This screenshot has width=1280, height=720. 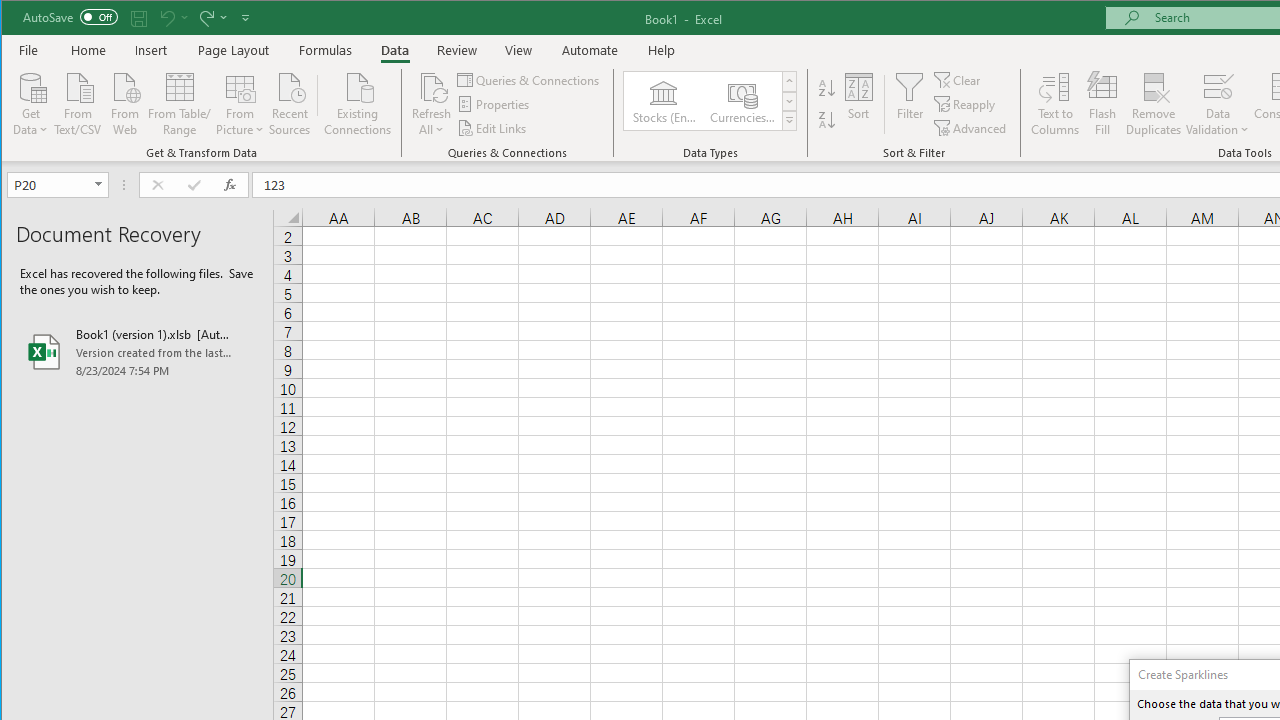 What do you see at coordinates (827, 120) in the screenshot?
I see `Sort Largest to Smallest` at bounding box center [827, 120].